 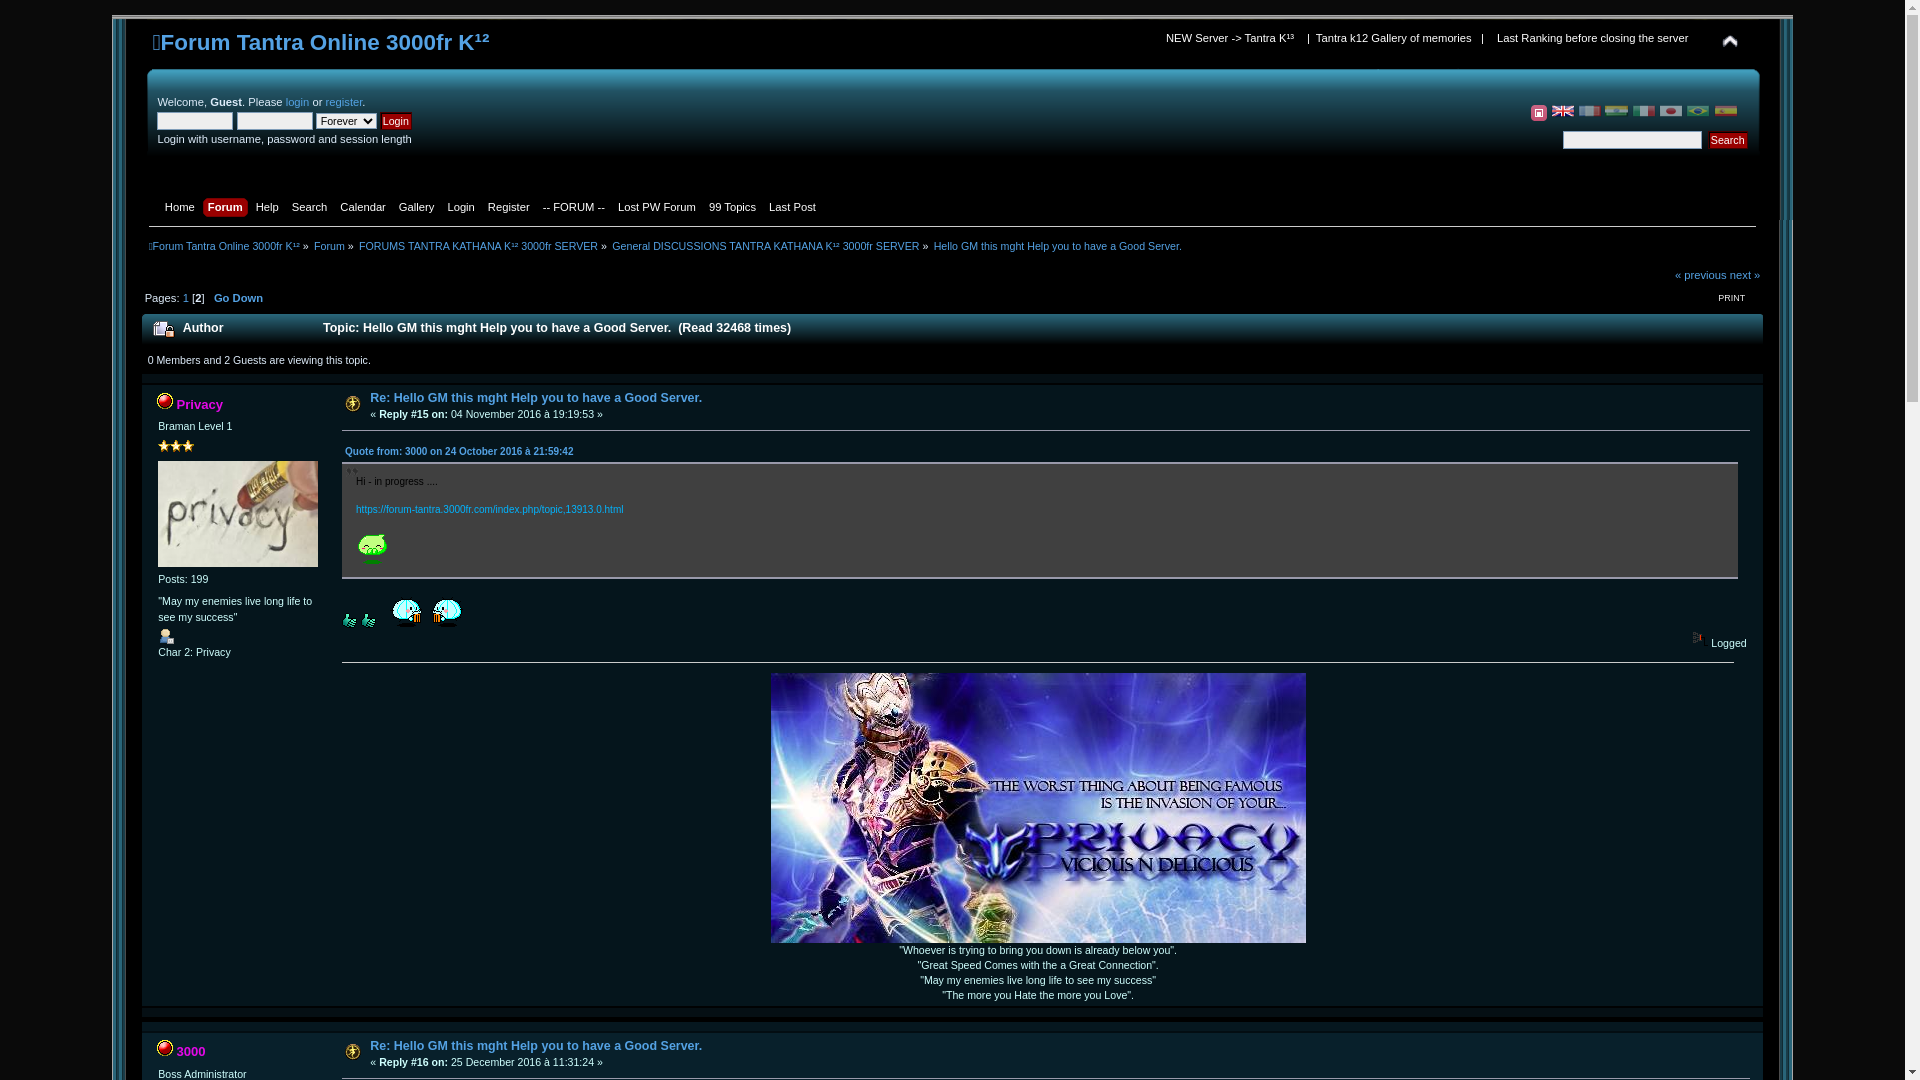 What do you see at coordinates (576, 209) in the screenshot?
I see `-- FORUM --` at bounding box center [576, 209].